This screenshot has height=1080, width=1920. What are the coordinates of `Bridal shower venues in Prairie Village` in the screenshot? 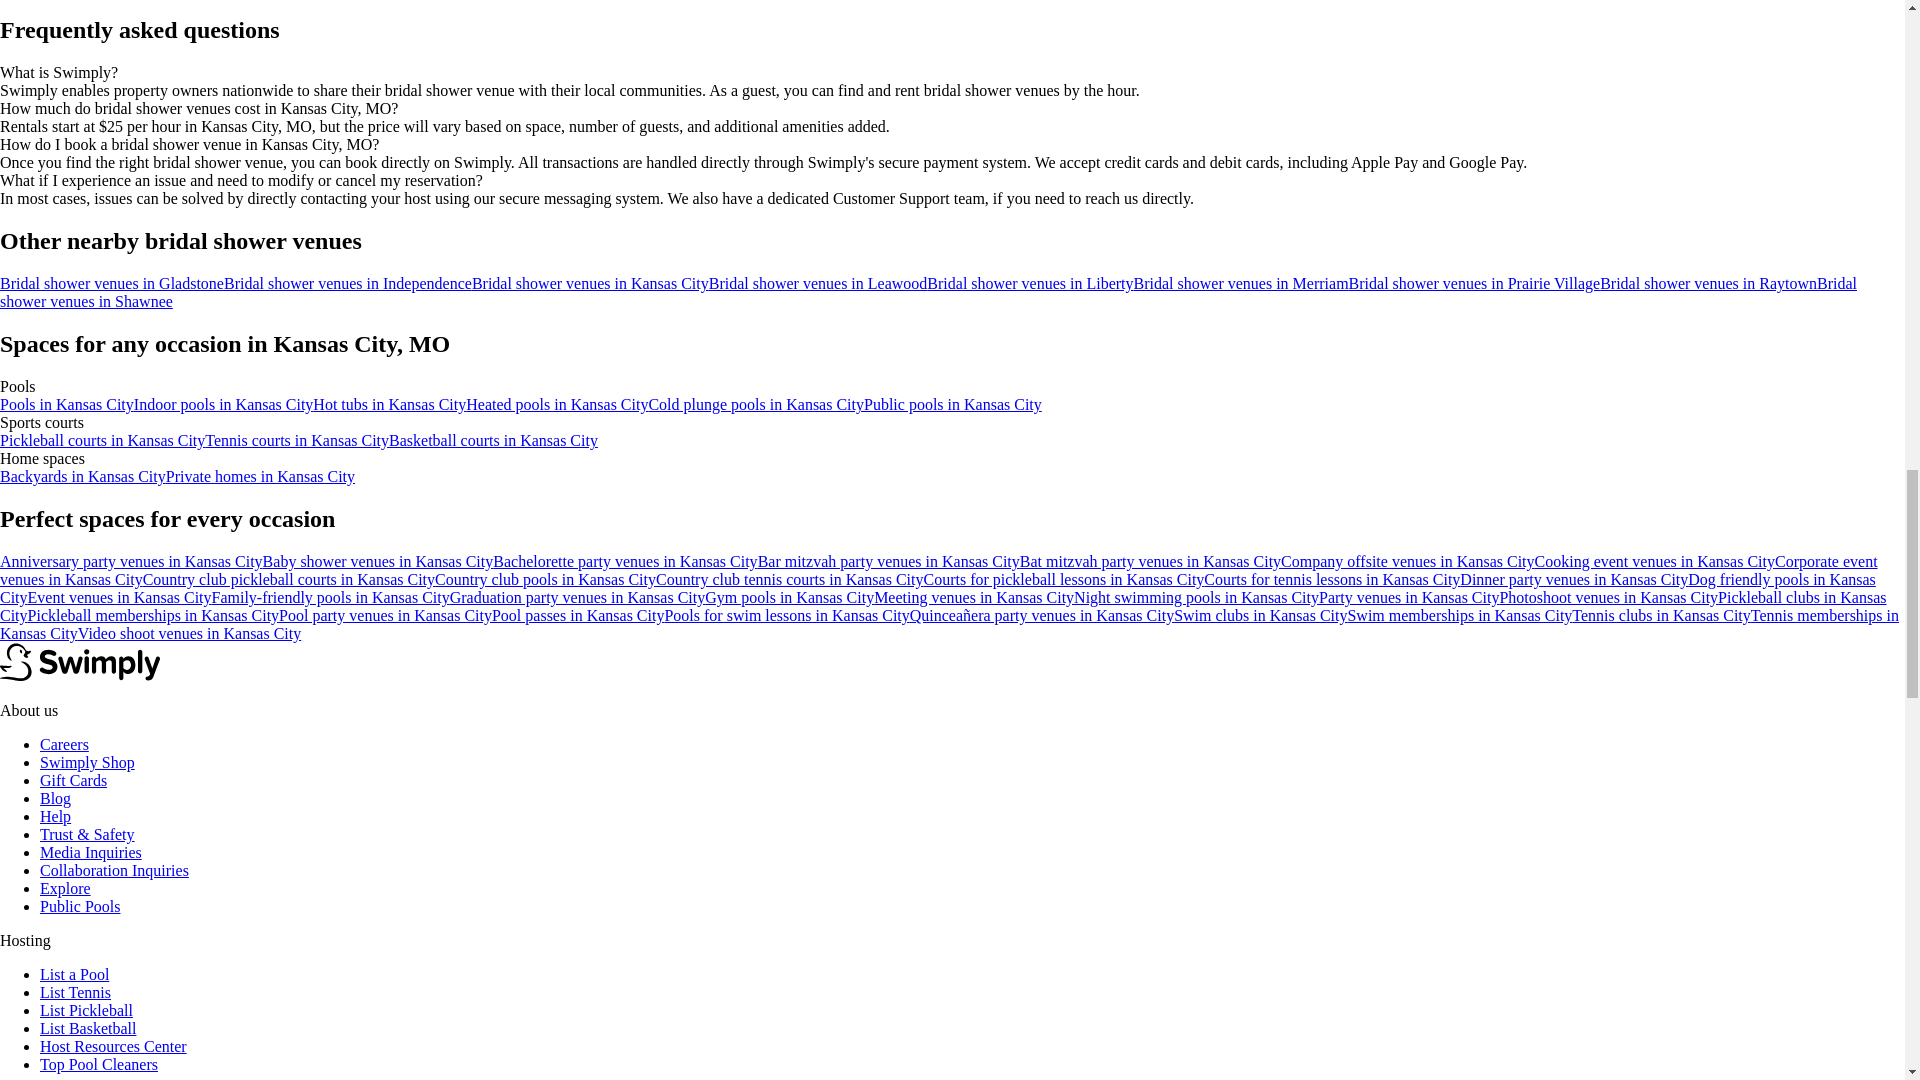 It's located at (1475, 283).